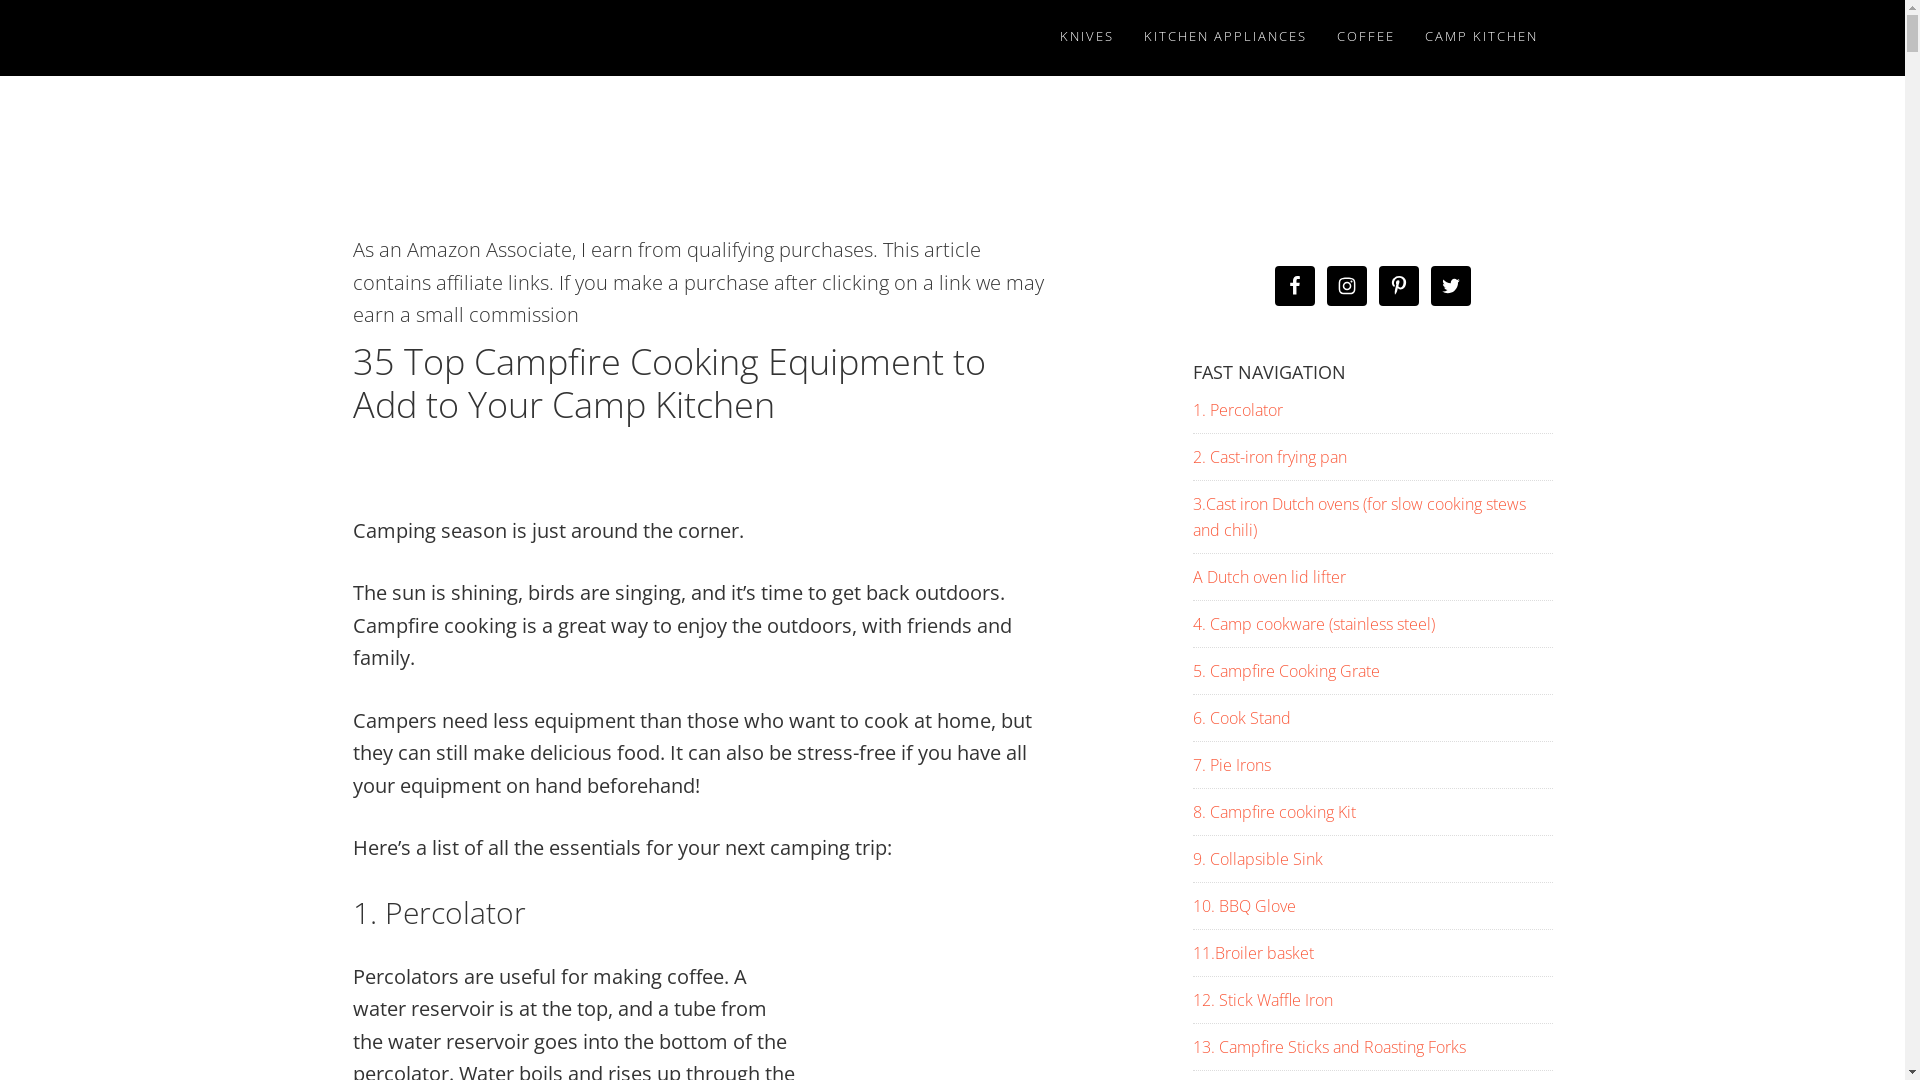 This screenshot has height=1080, width=1920. I want to click on 3.Cast iron Dutch ovens (for slow cooking stews and chili), so click(1358, 517).